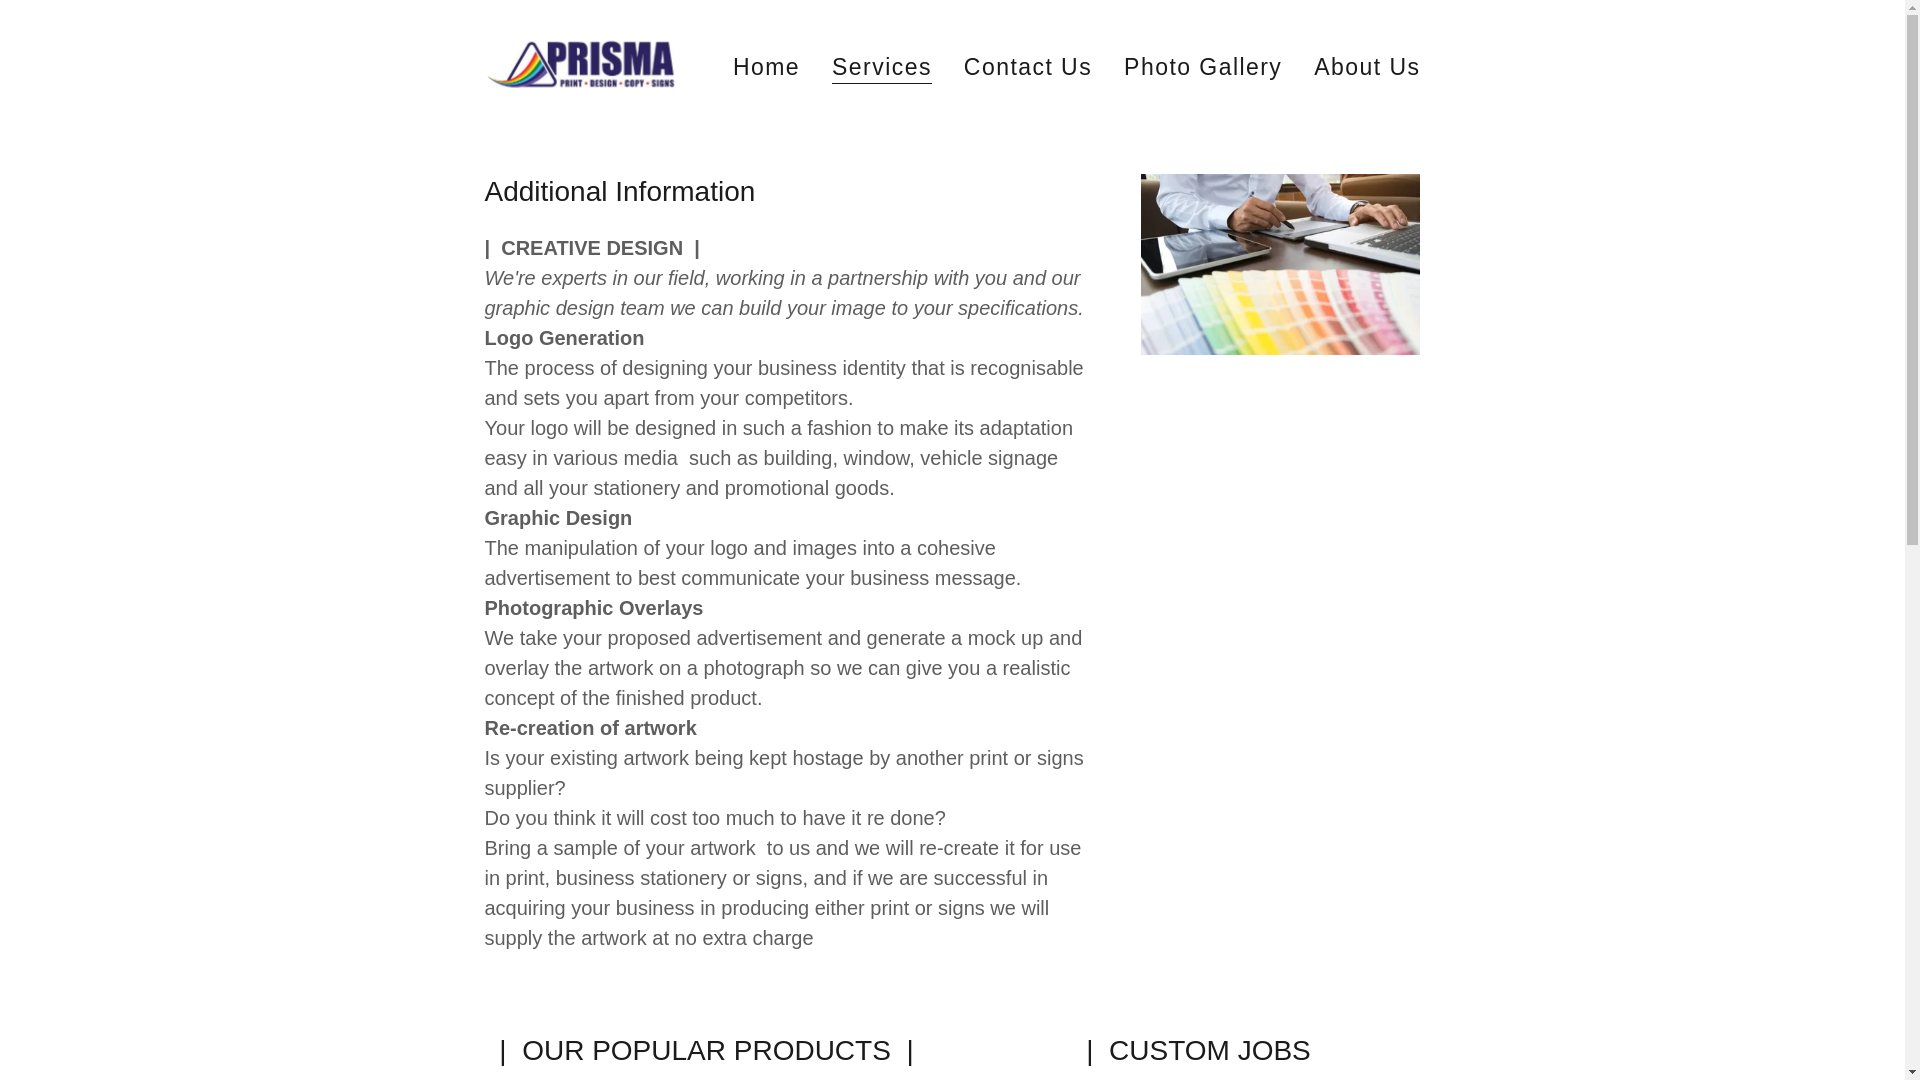 Image resolution: width=1920 pixels, height=1080 pixels. What do you see at coordinates (1202, 66) in the screenshot?
I see `Photo Gallery` at bounding box center [1202, 66].